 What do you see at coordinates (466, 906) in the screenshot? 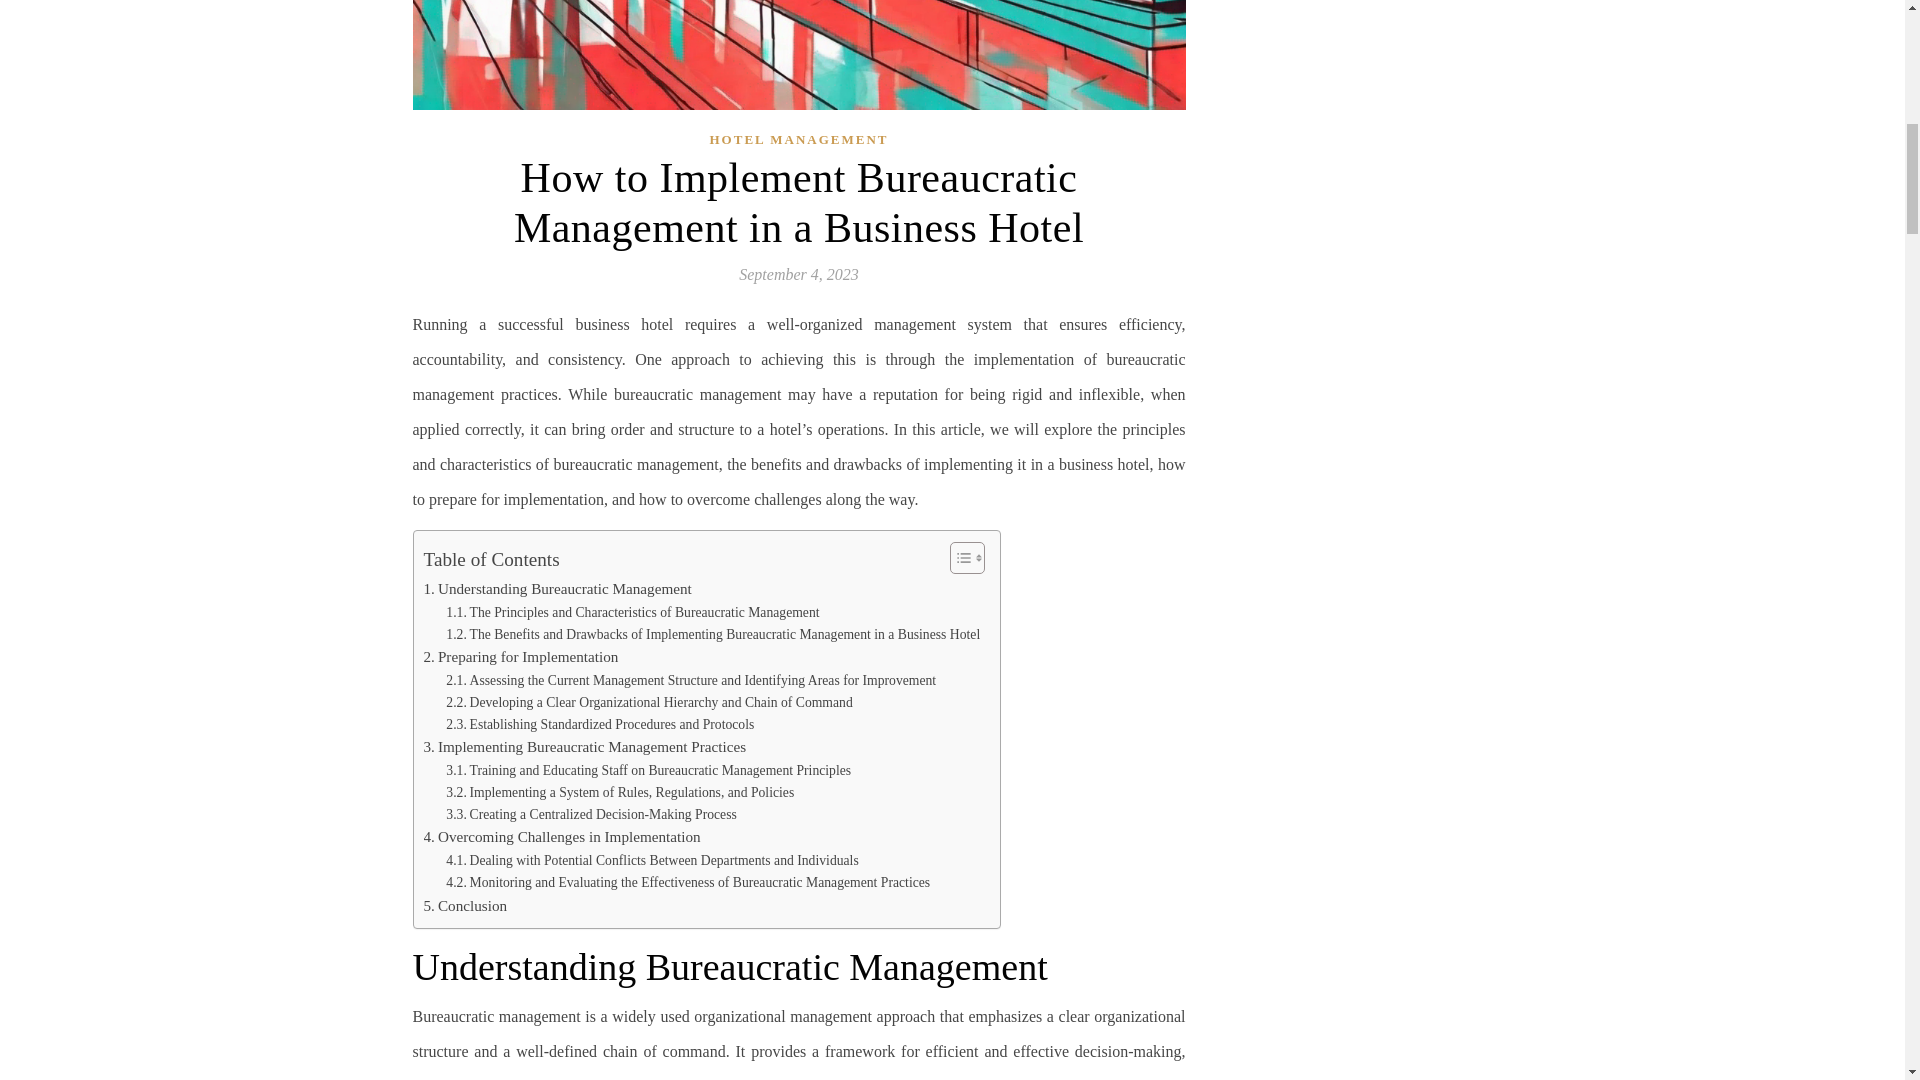
I see `Conclusion` at bounding box center [466, 906].